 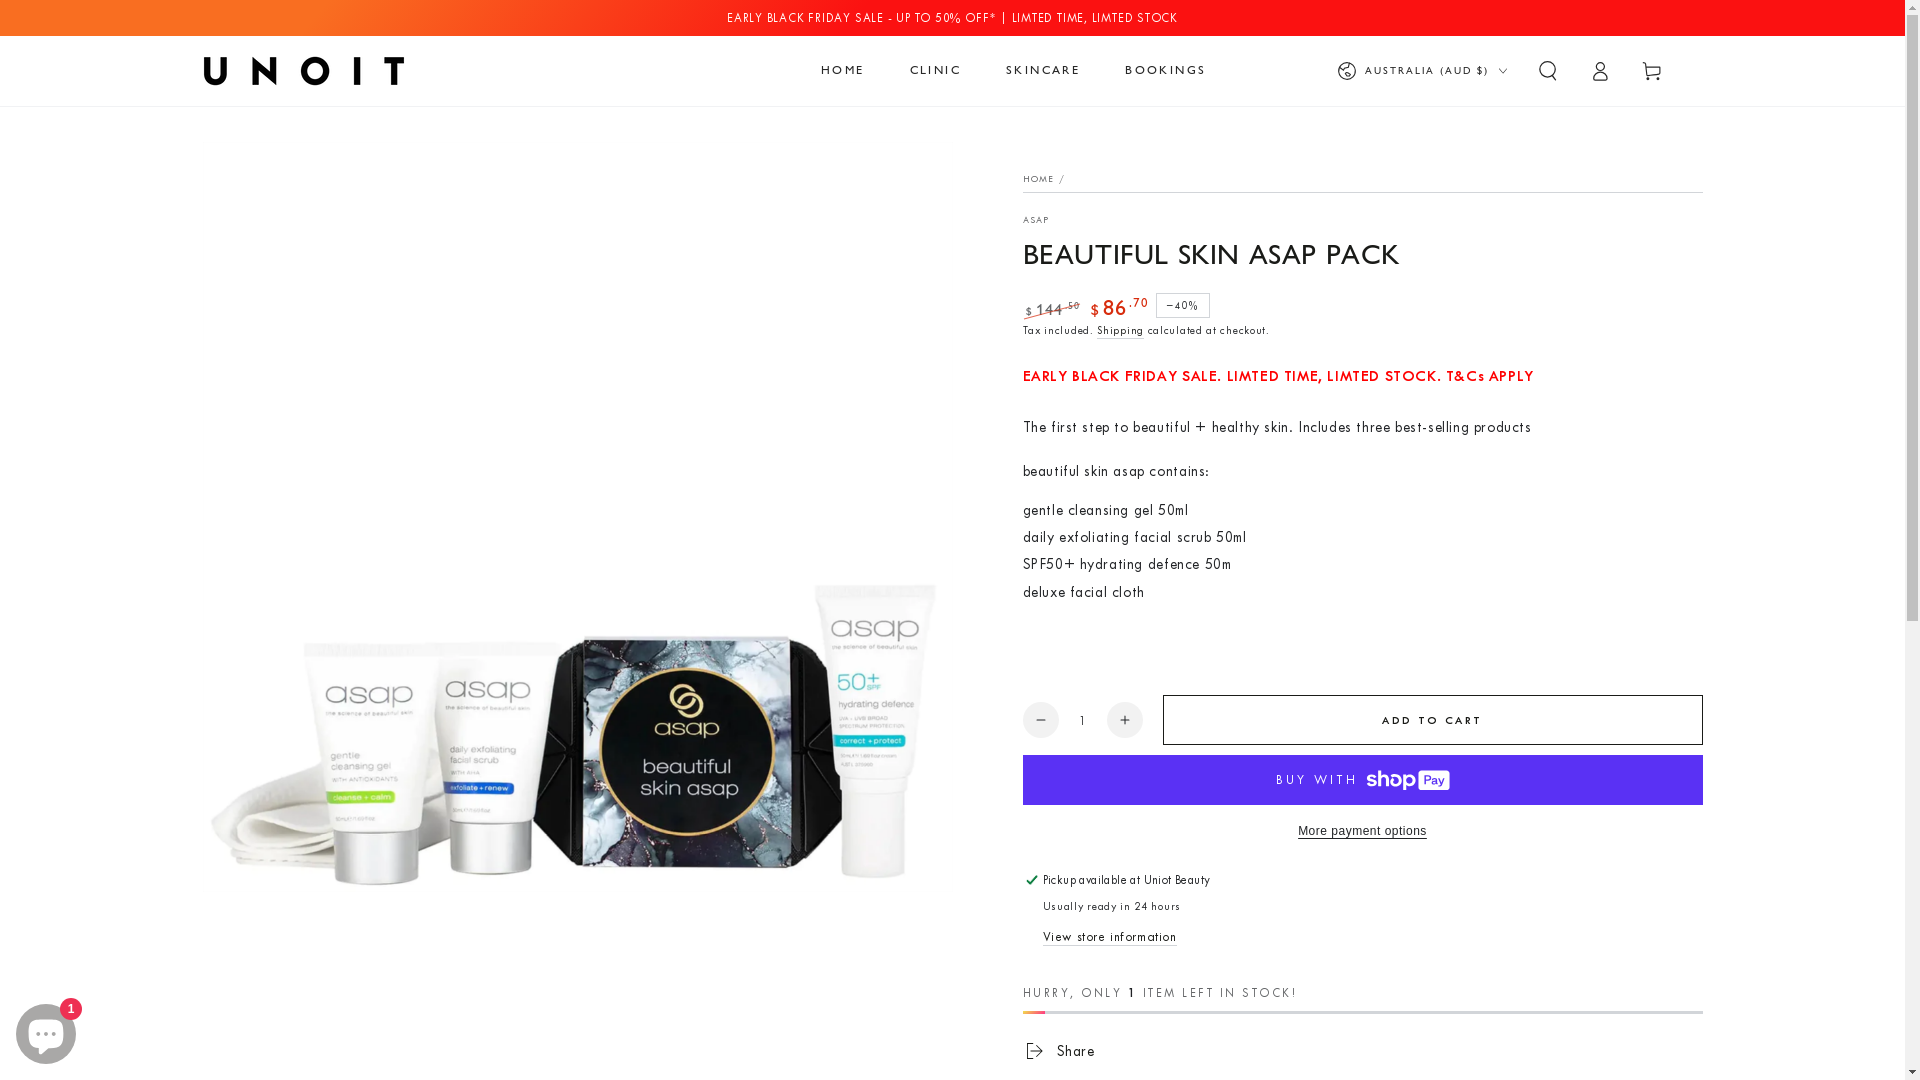 What do you see at coordinates (1040, 720) in the screenshot?
I see `Decrease quantity for Beautiful Skin Asap Pack` at bounding box center [1040, 720].